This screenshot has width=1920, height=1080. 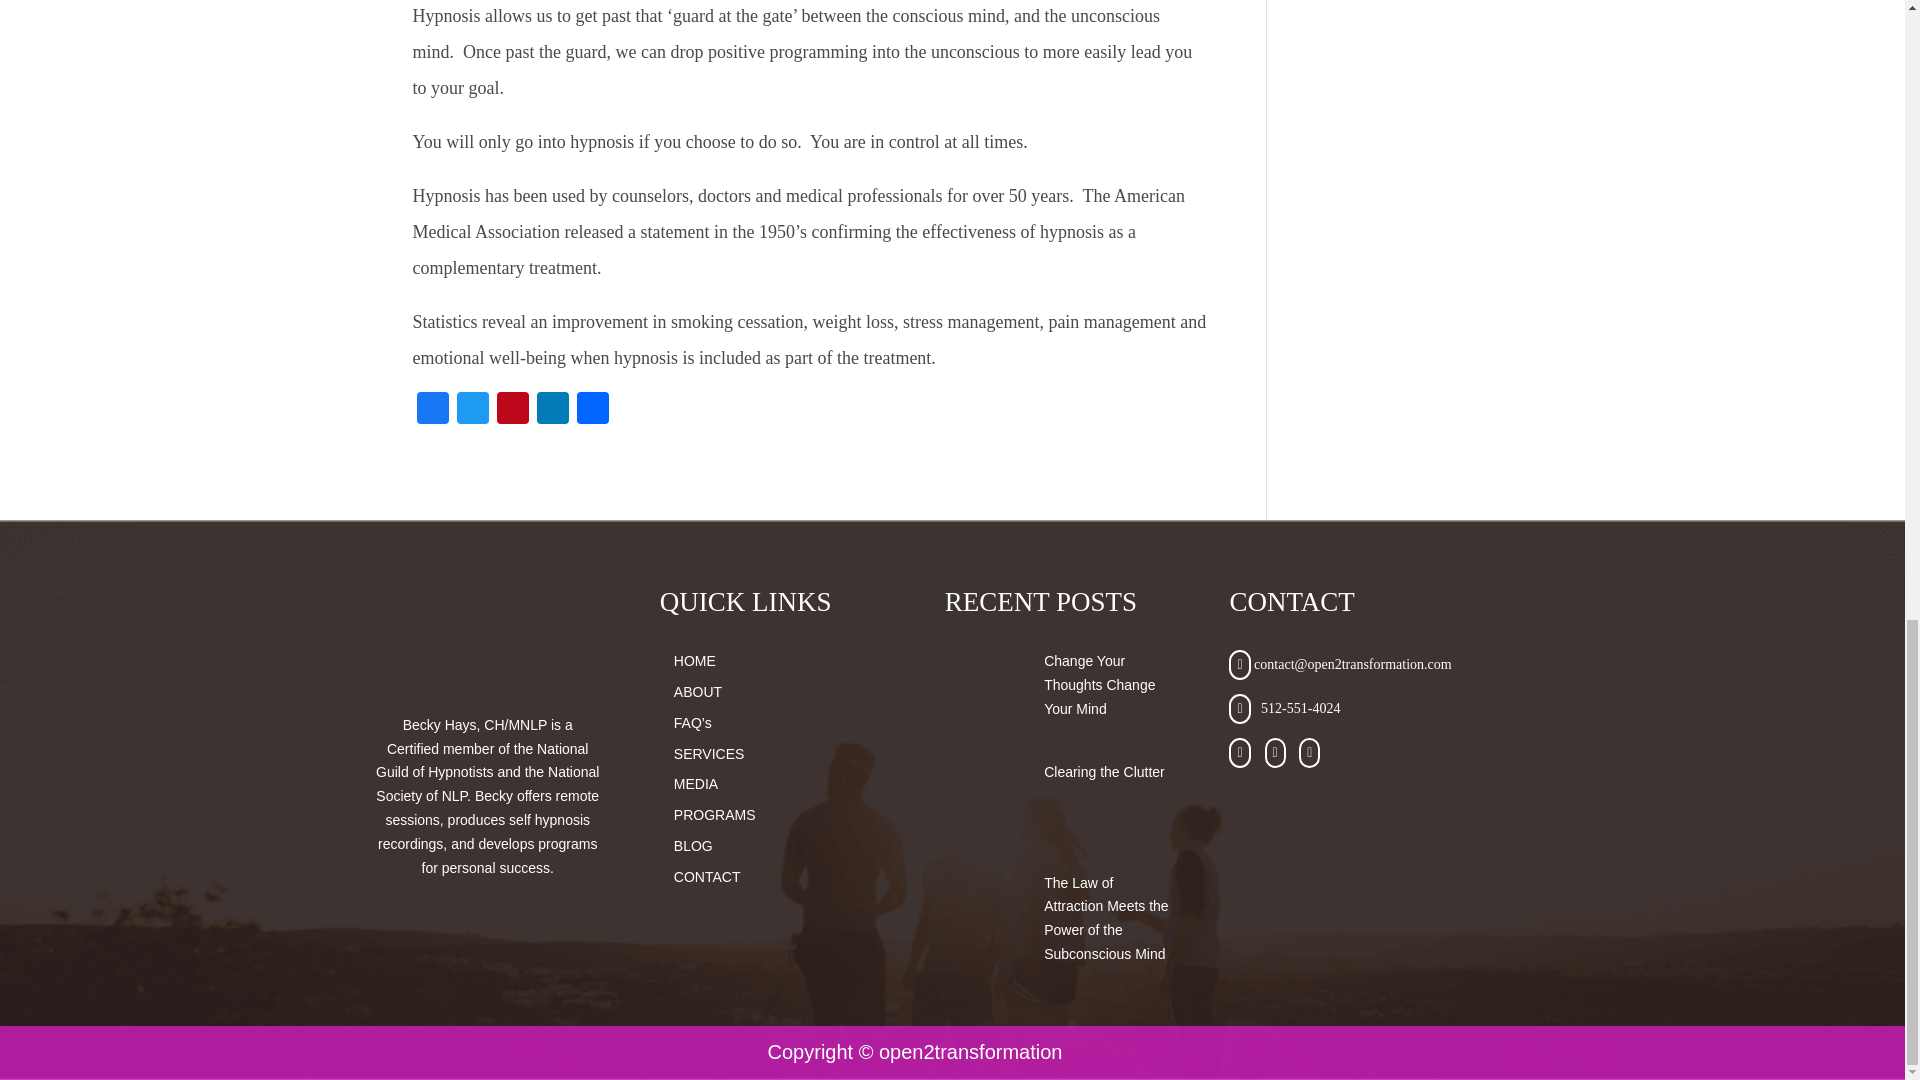 I want to click on Pinterest, so click(x=511, y=410).